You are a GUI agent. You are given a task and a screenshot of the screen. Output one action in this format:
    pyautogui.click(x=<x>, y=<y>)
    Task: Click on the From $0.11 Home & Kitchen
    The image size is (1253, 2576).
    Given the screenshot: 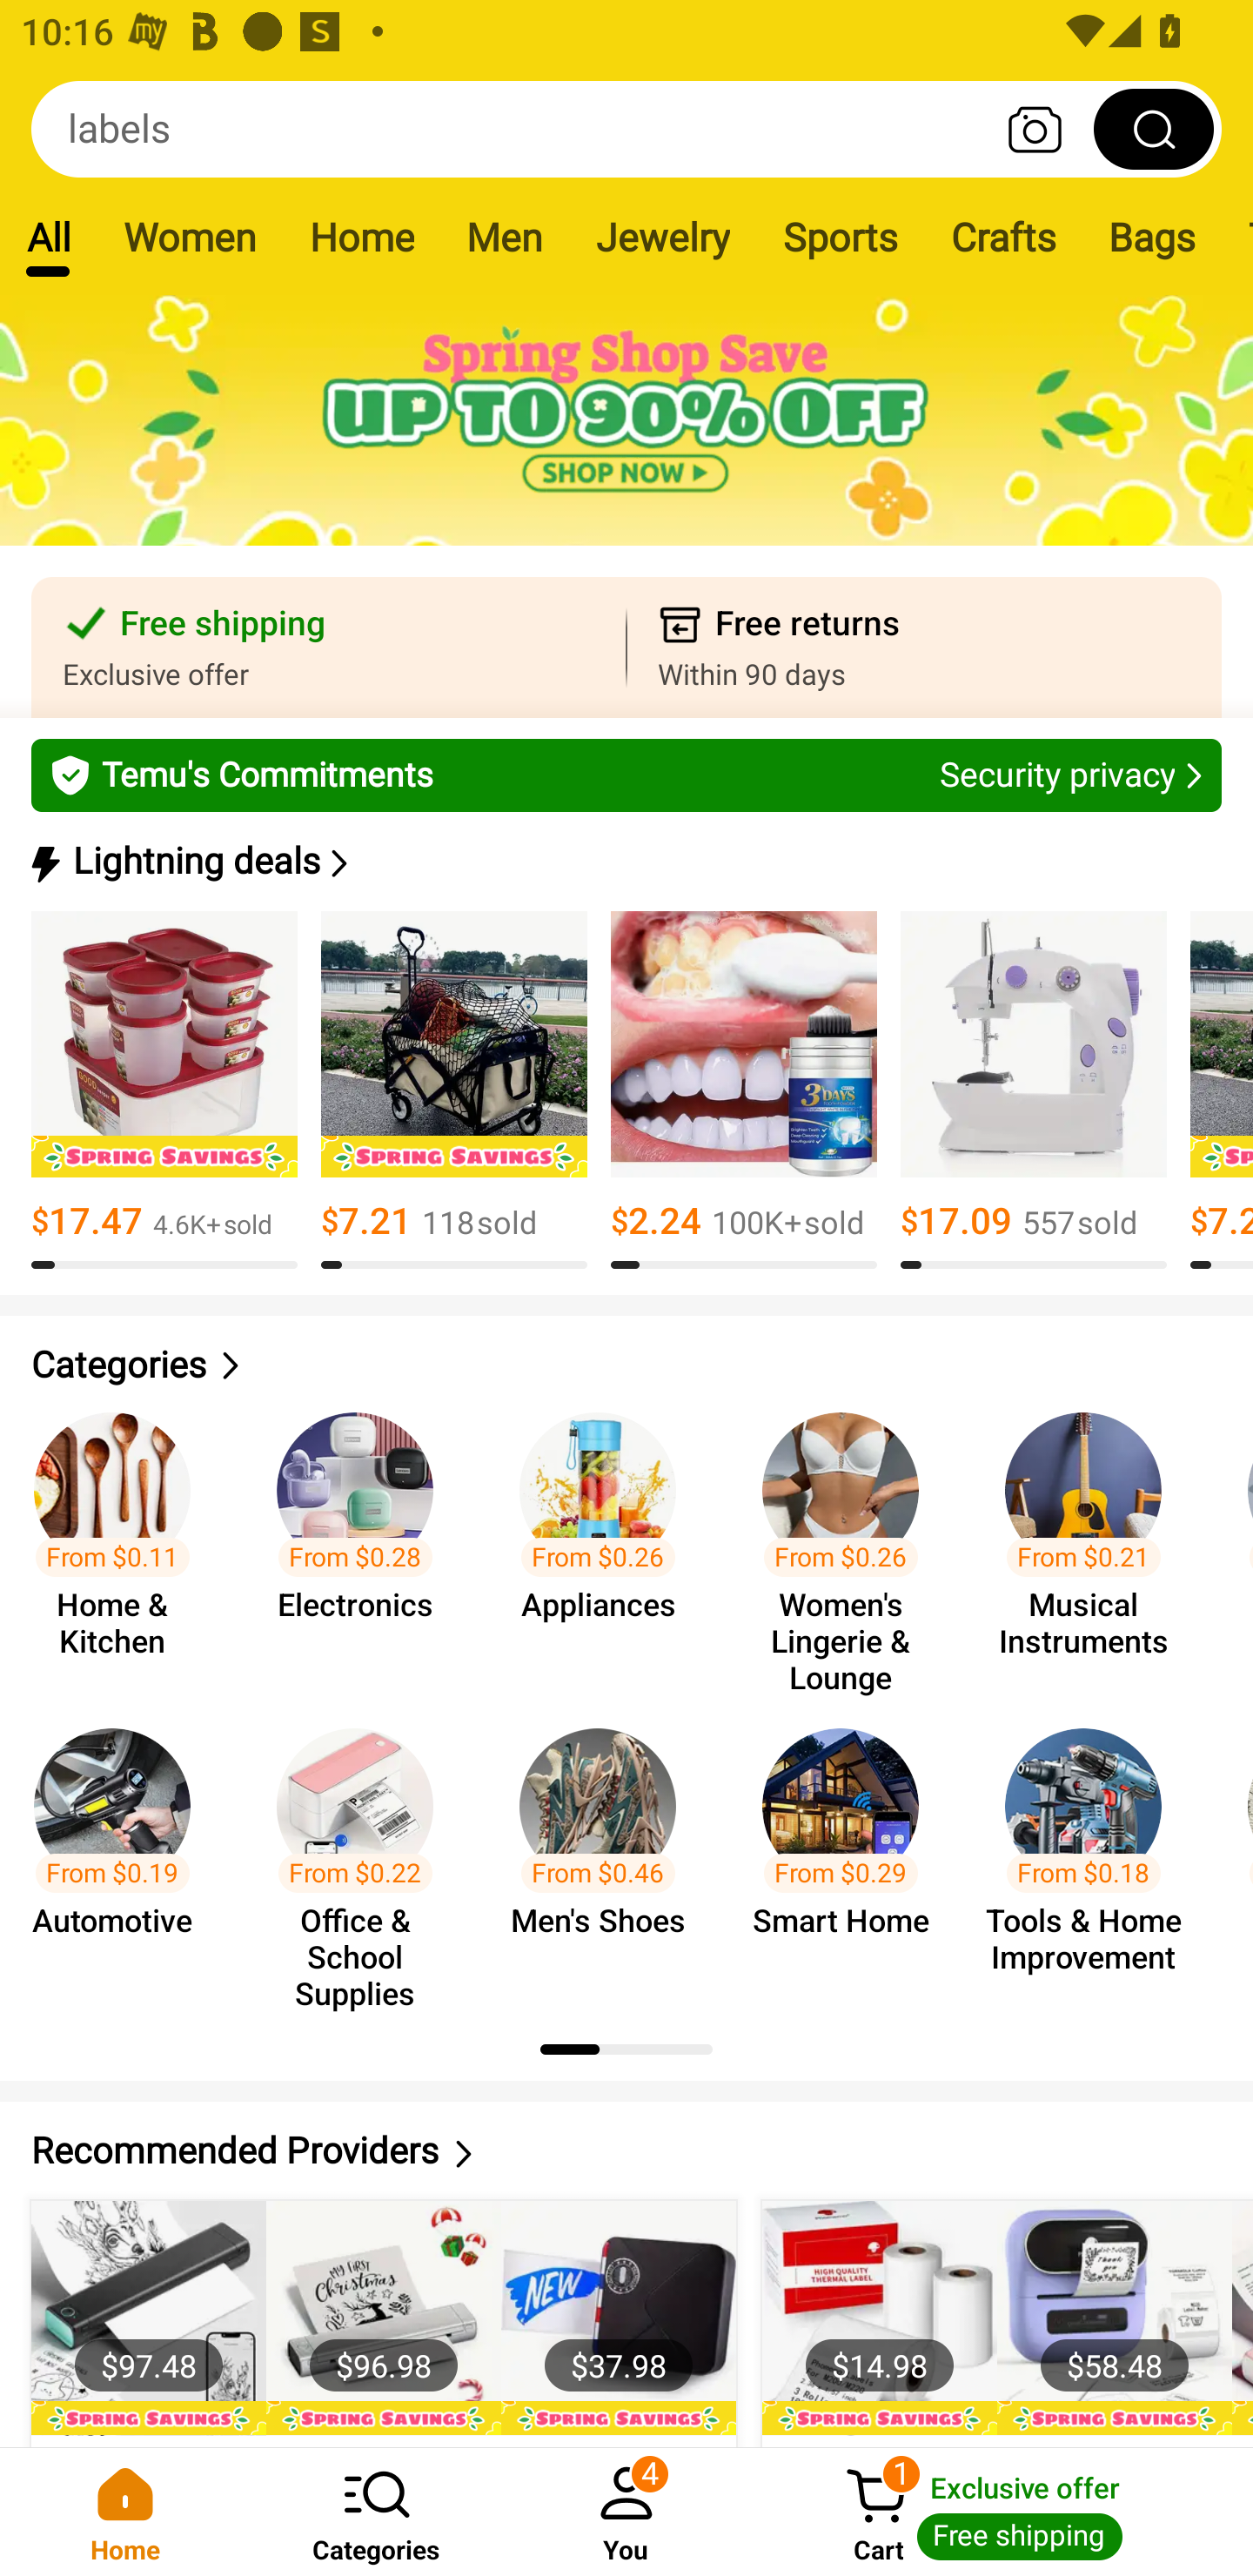 What is the action you would take?
    pyautogui.click(x=122, y=1539)
    